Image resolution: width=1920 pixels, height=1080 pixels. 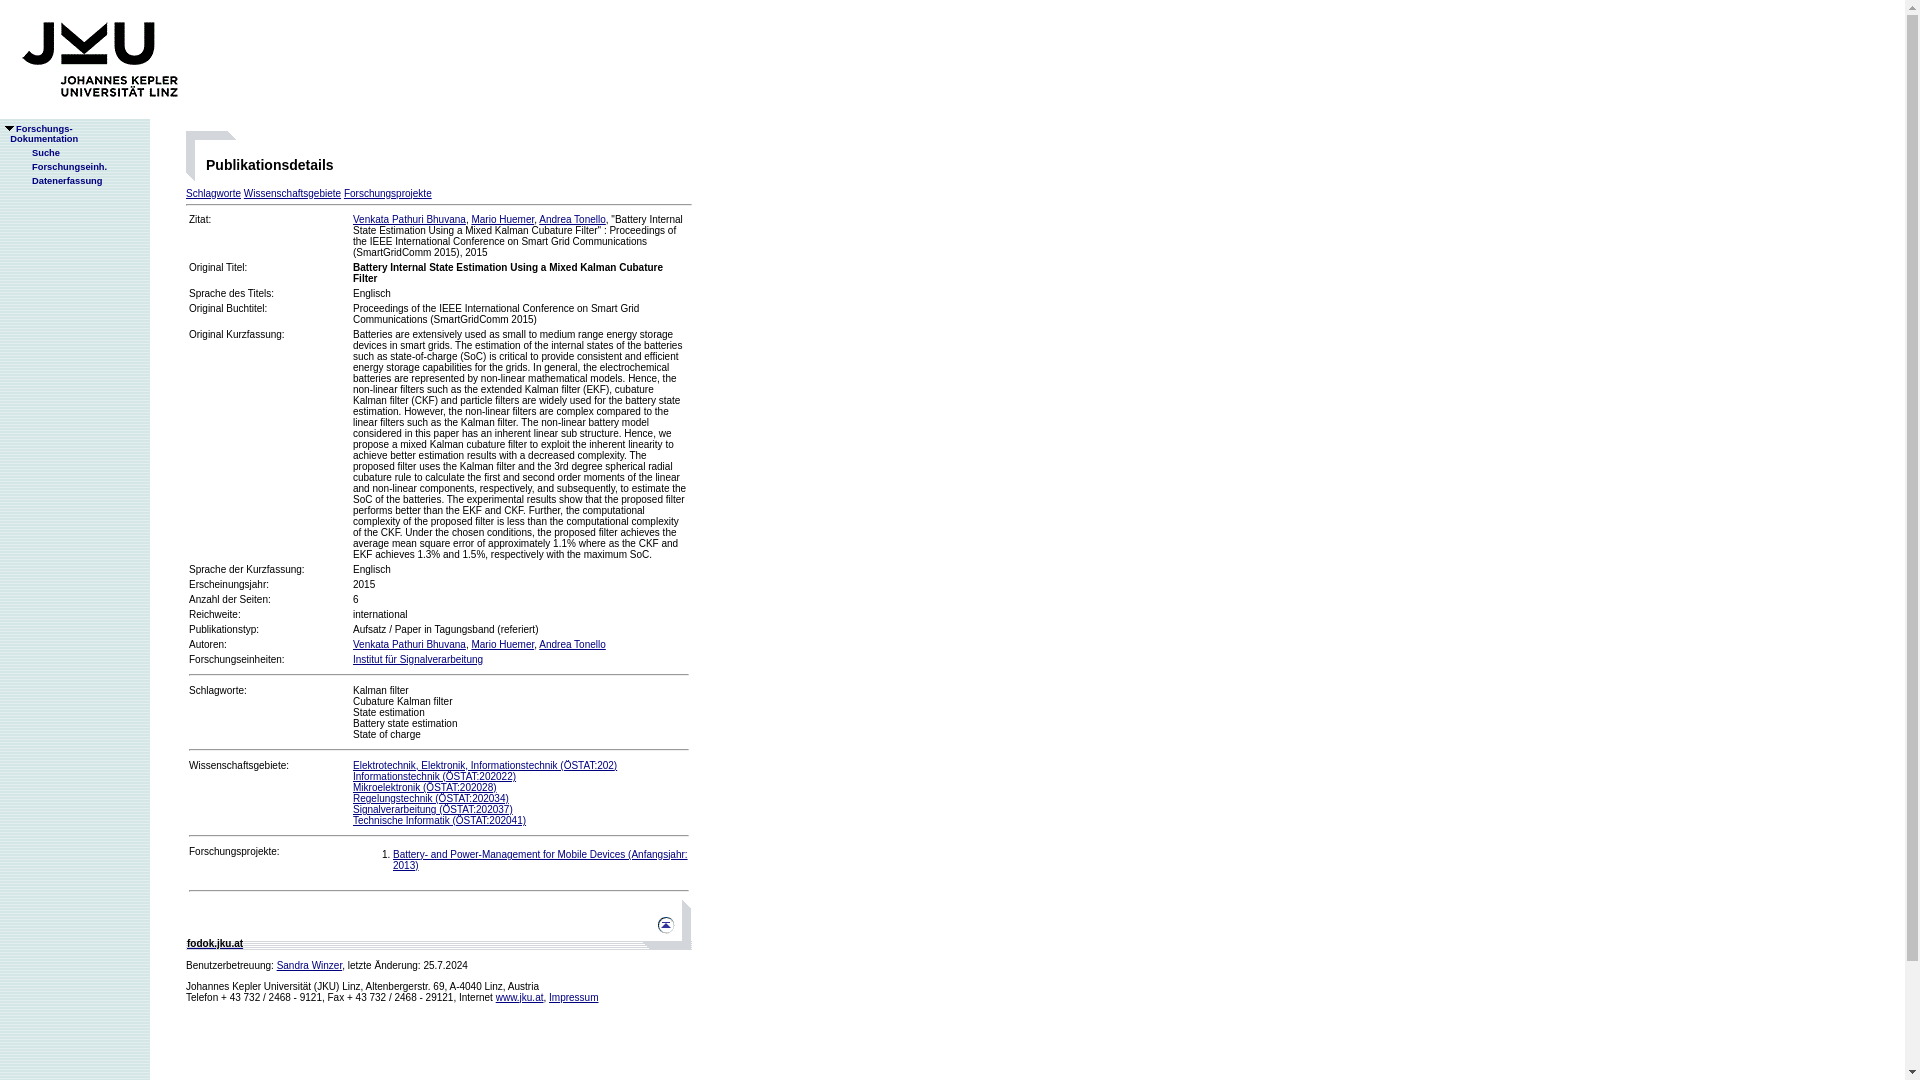 What do you see at coordinates (61, 166) in the screenshot?
I see `fodok.jku.at` at bounding box center [61, 166].